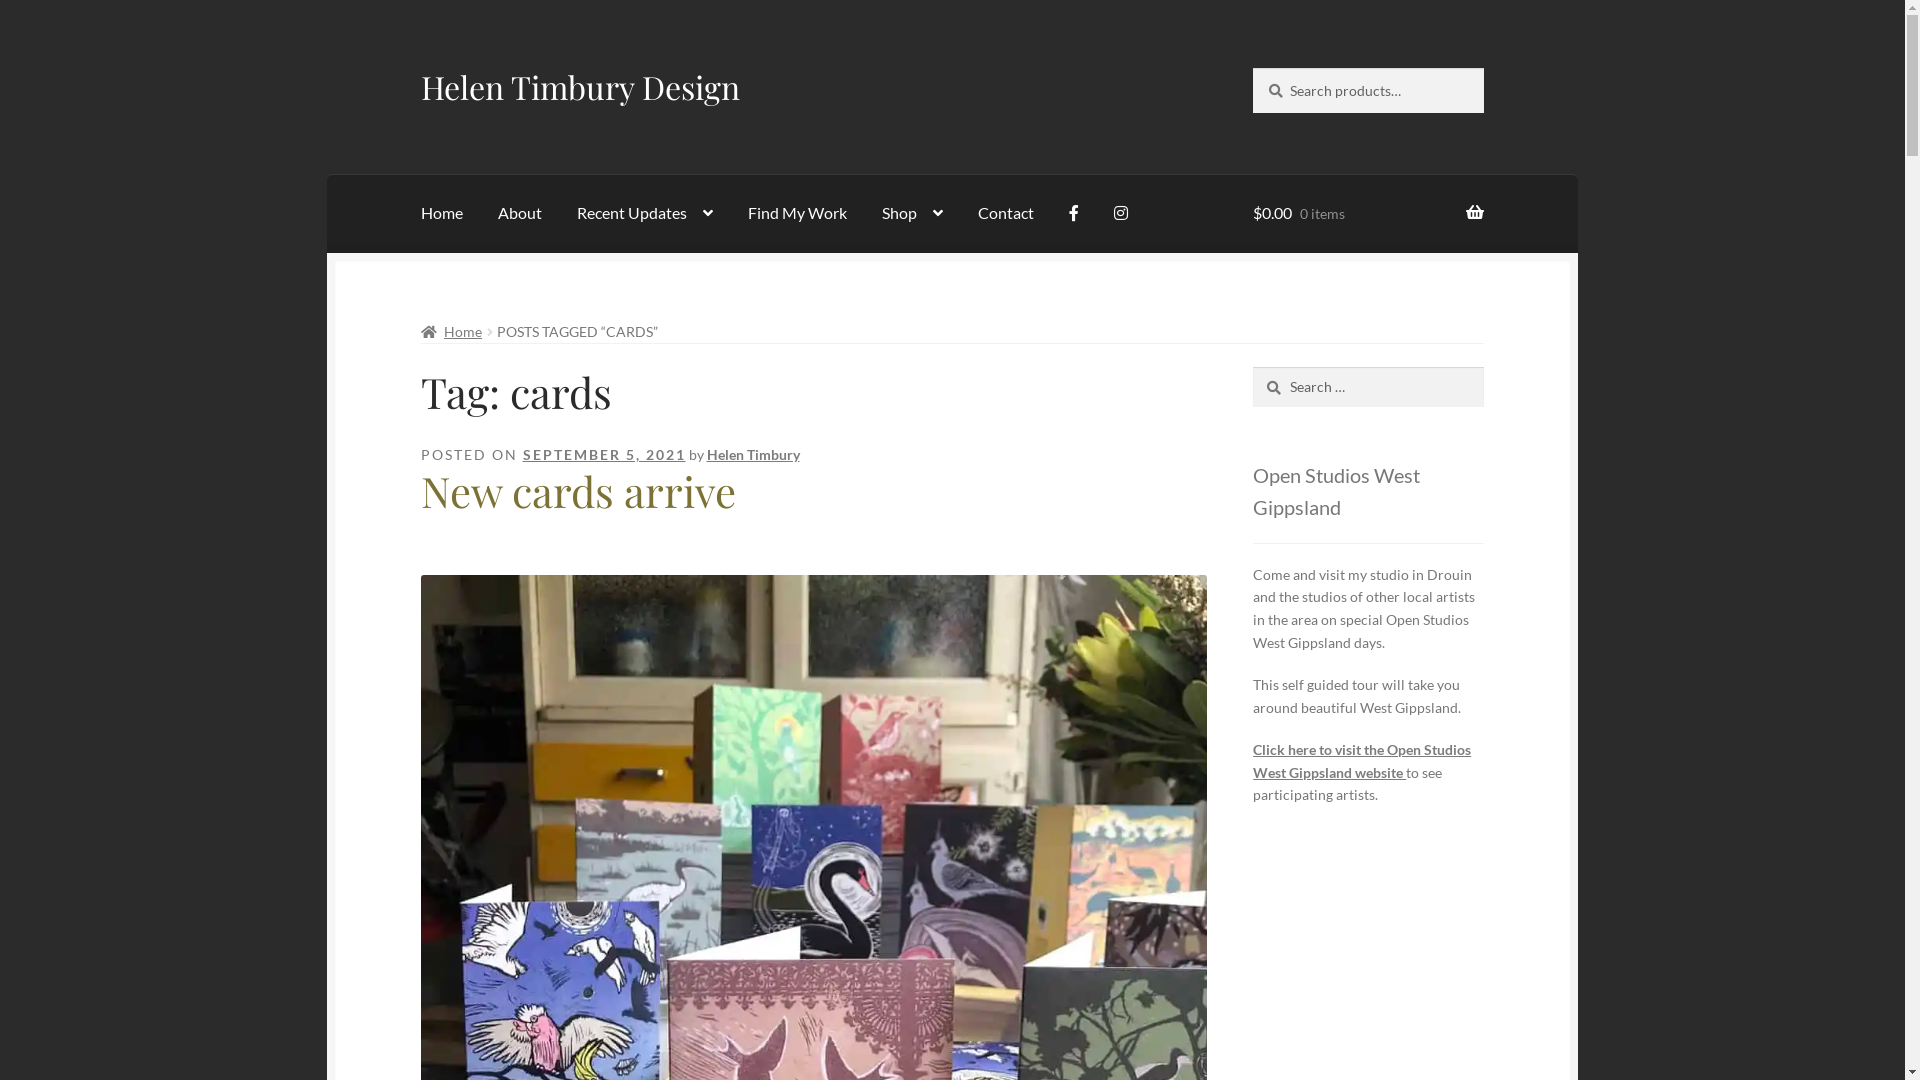 This screenshot has width=1920, height=1080. Describe the element at coordinates (912, 214) in the screenshot. I see `Shop` at that location.